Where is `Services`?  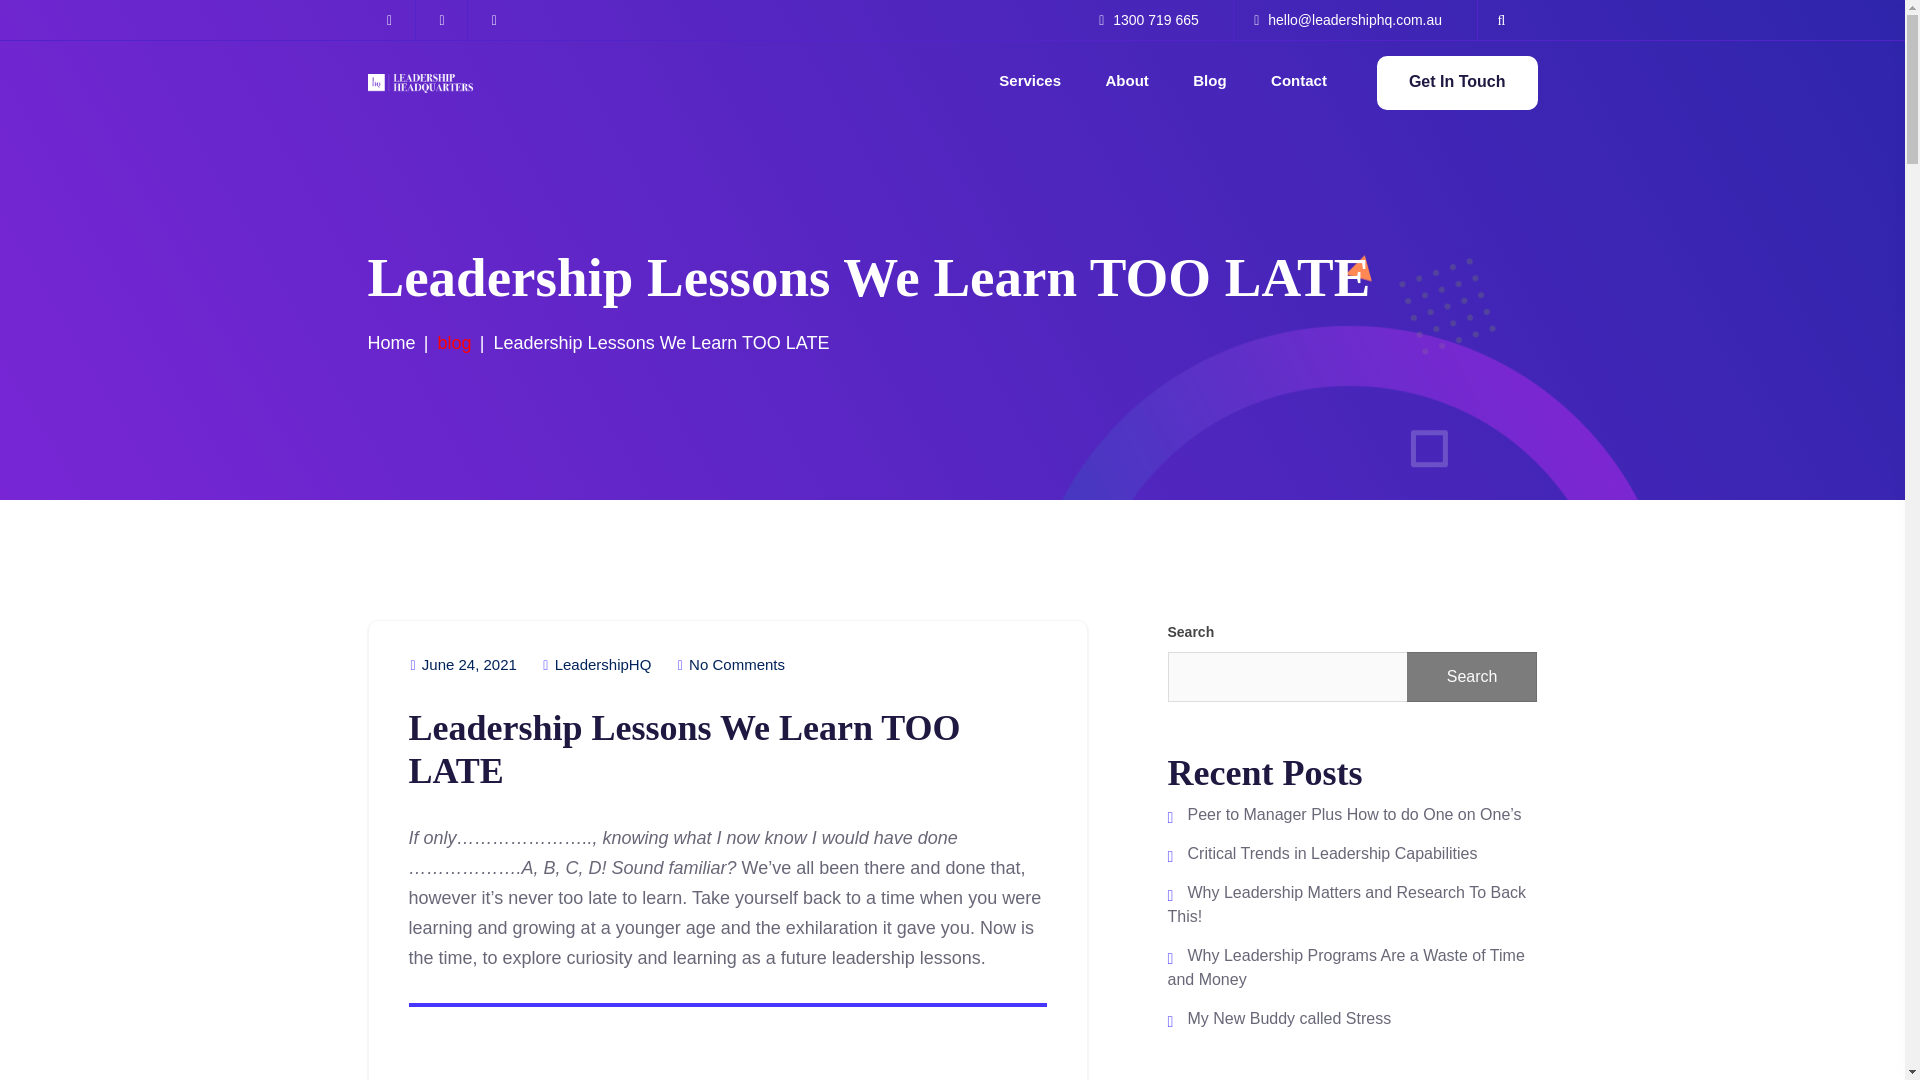
Services is located at coordinates (1030, 82).